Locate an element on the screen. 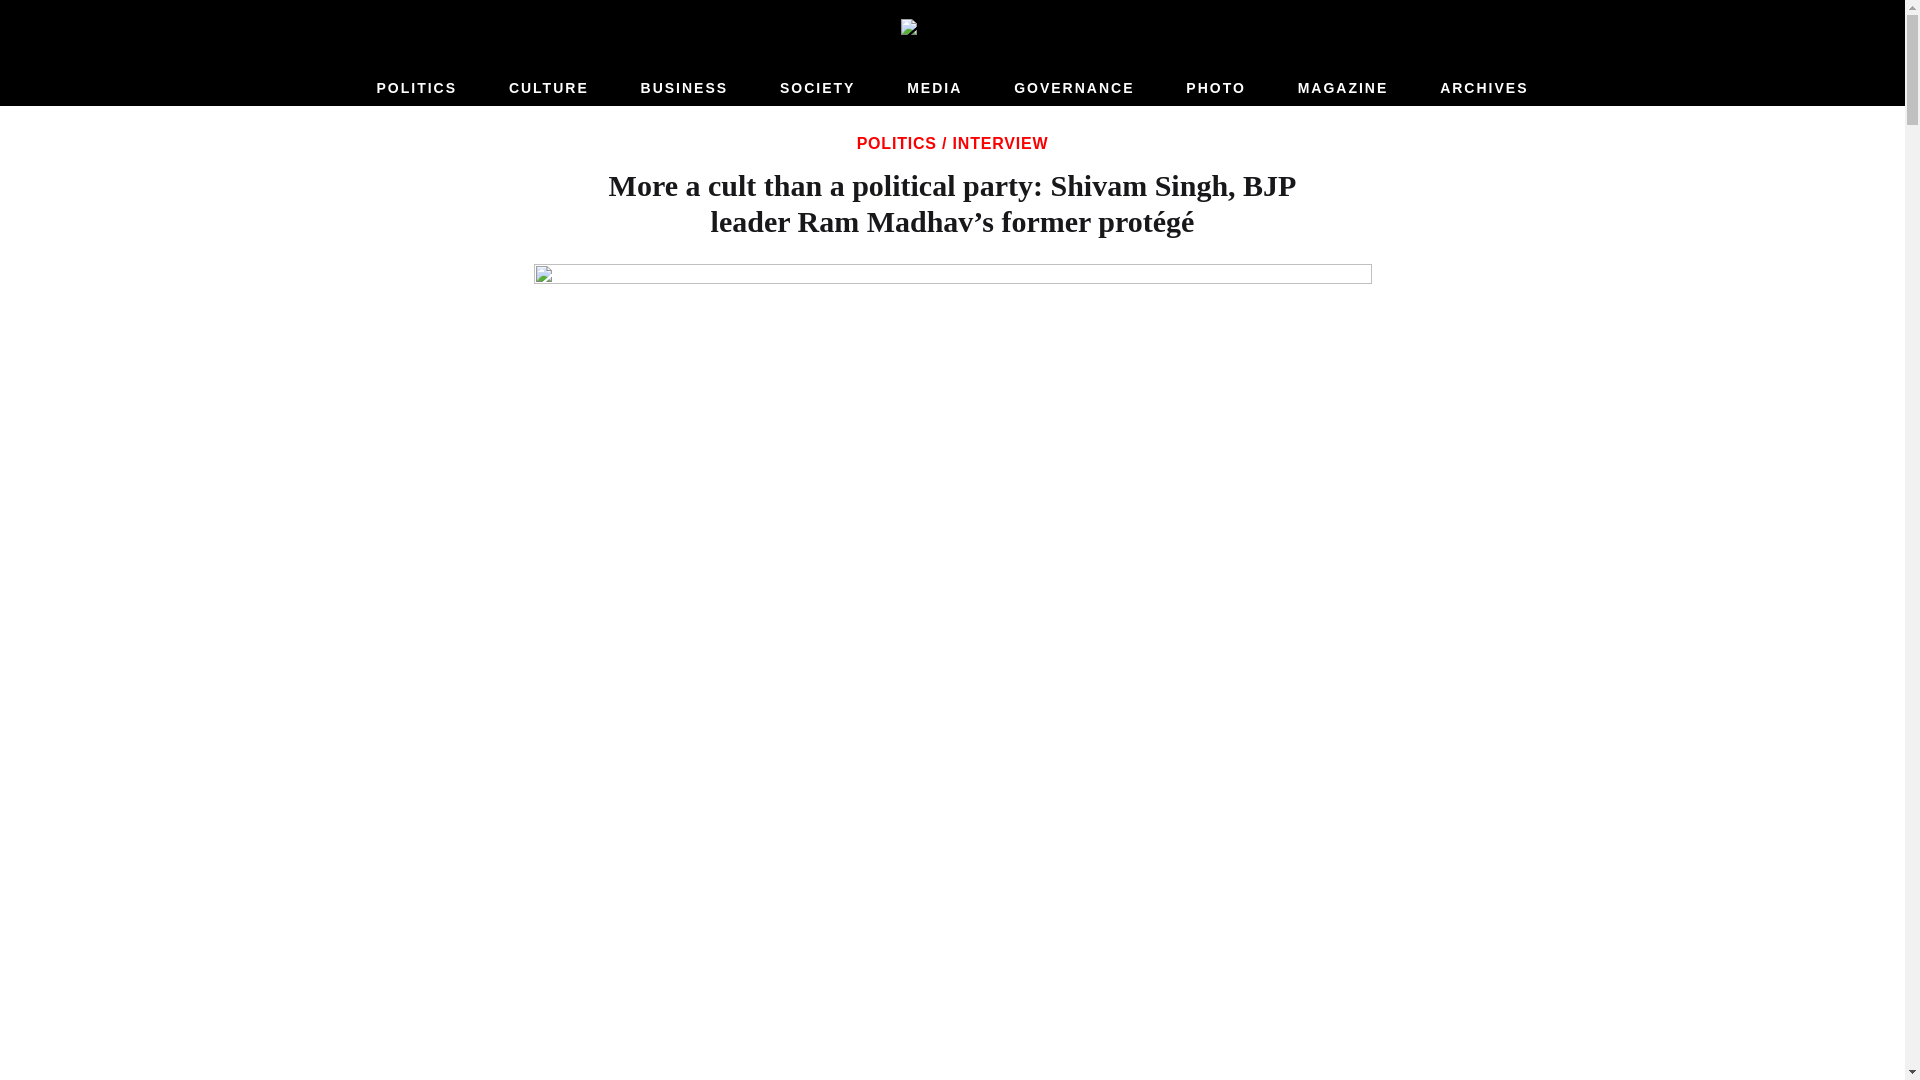  ARCHIVES is located at coordinates (1484, 88).